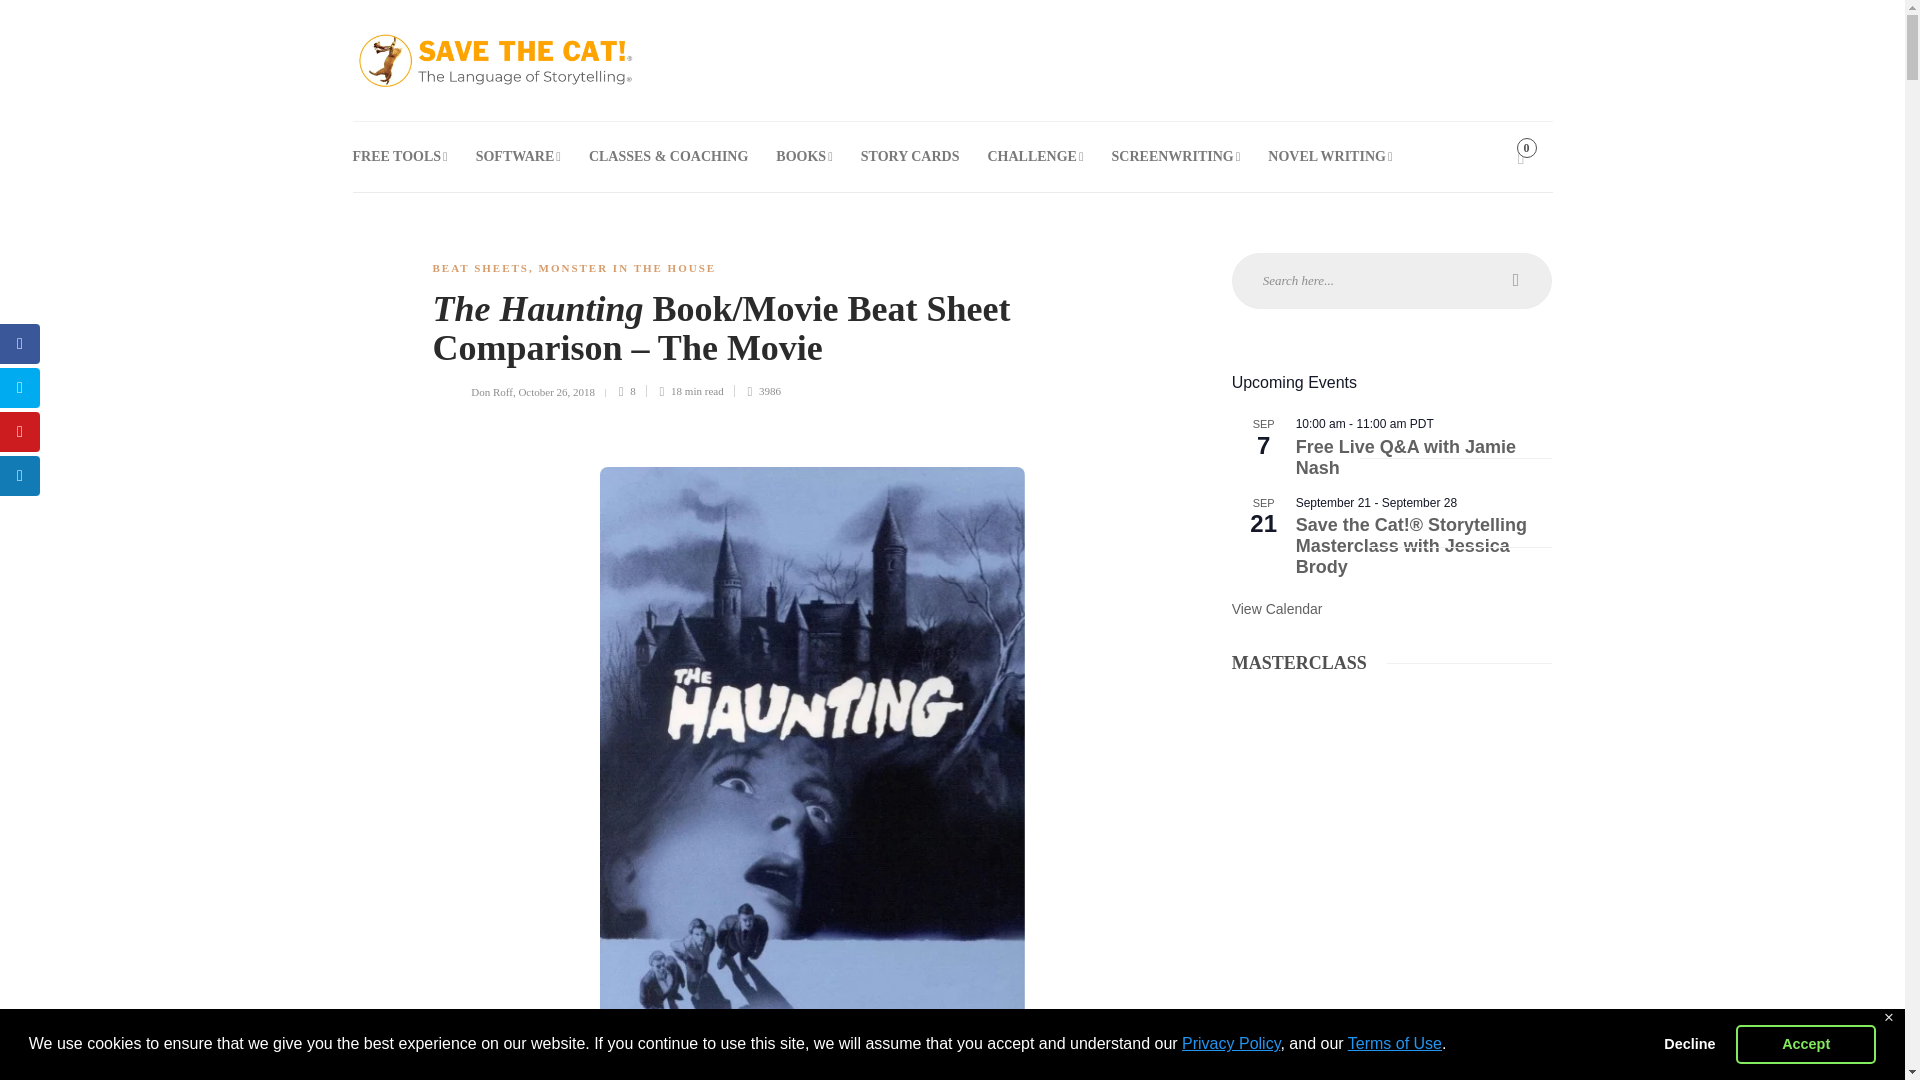  Describe the element at coordinates (1231, 1042) in the screenshot. I see `Privacy Policy` at that location.